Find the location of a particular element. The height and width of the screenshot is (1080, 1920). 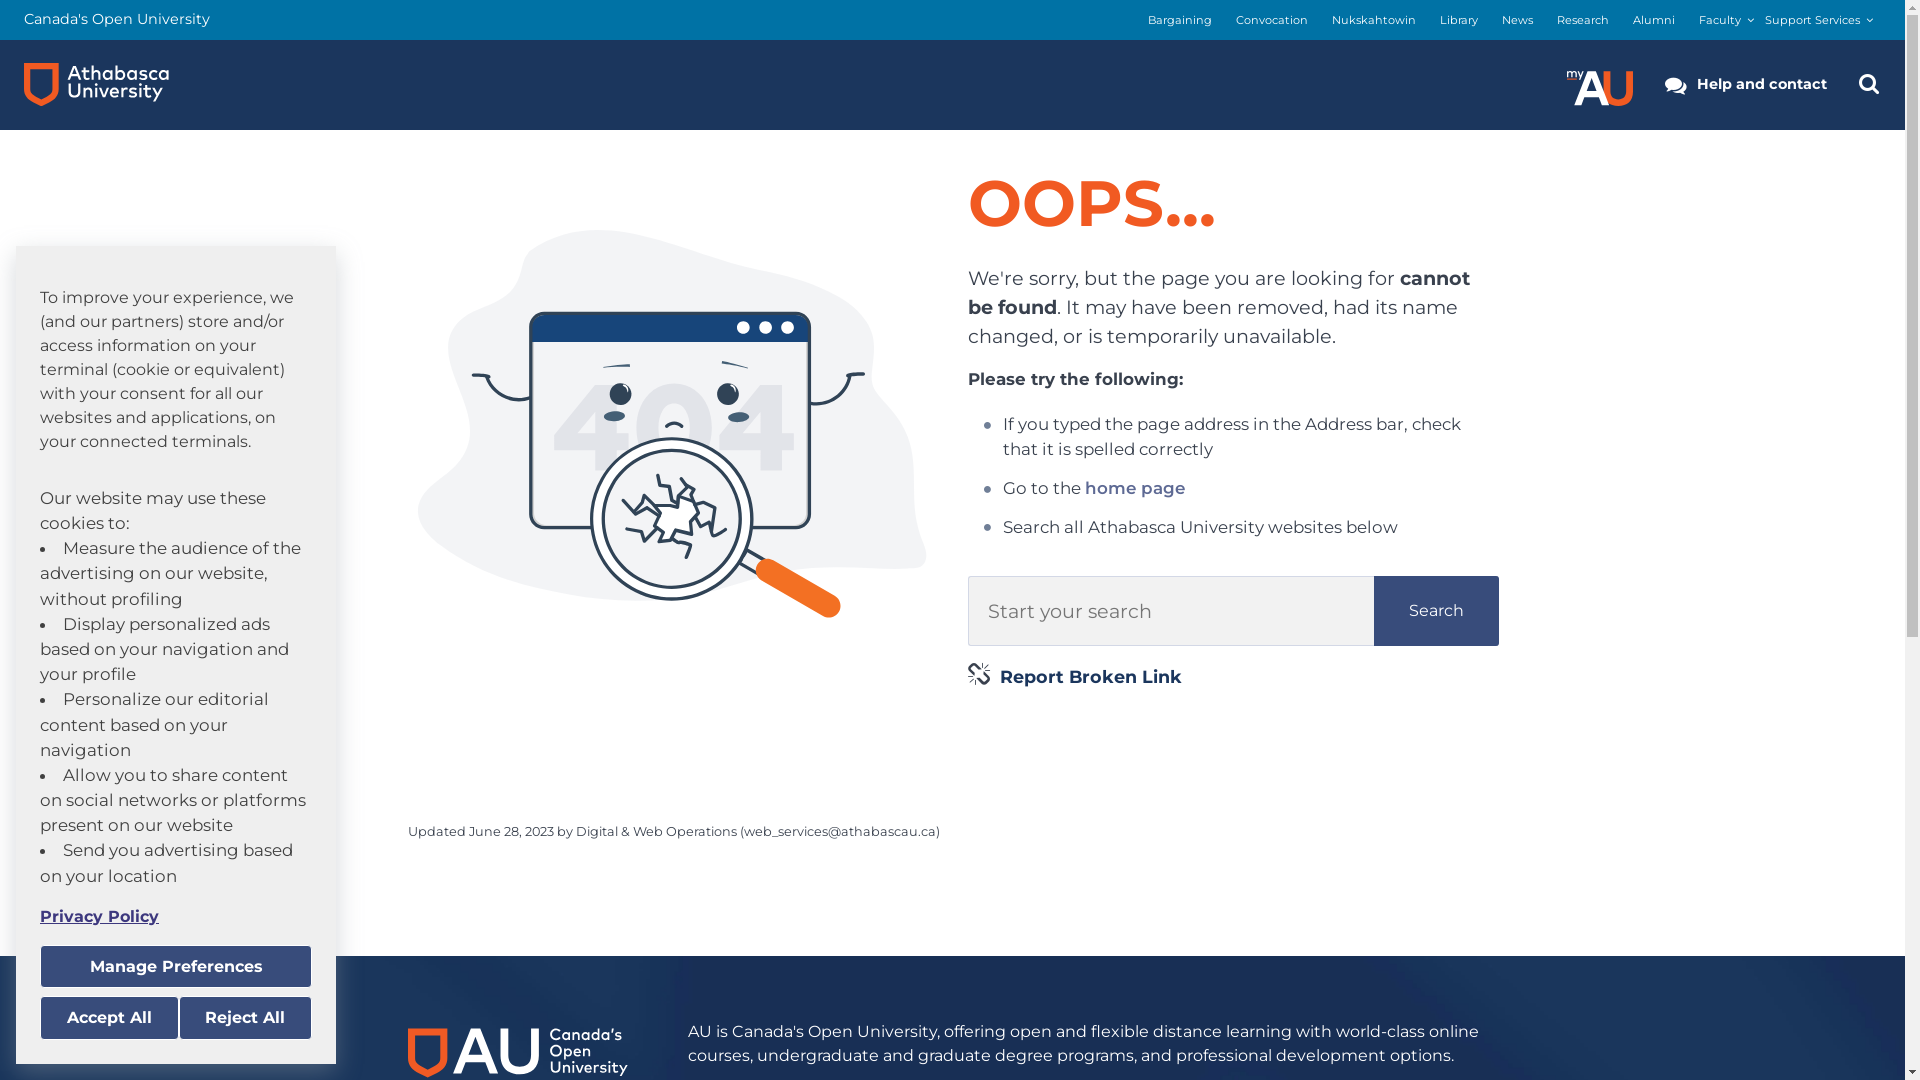

Support Services is located at coordinates (1812, 20).